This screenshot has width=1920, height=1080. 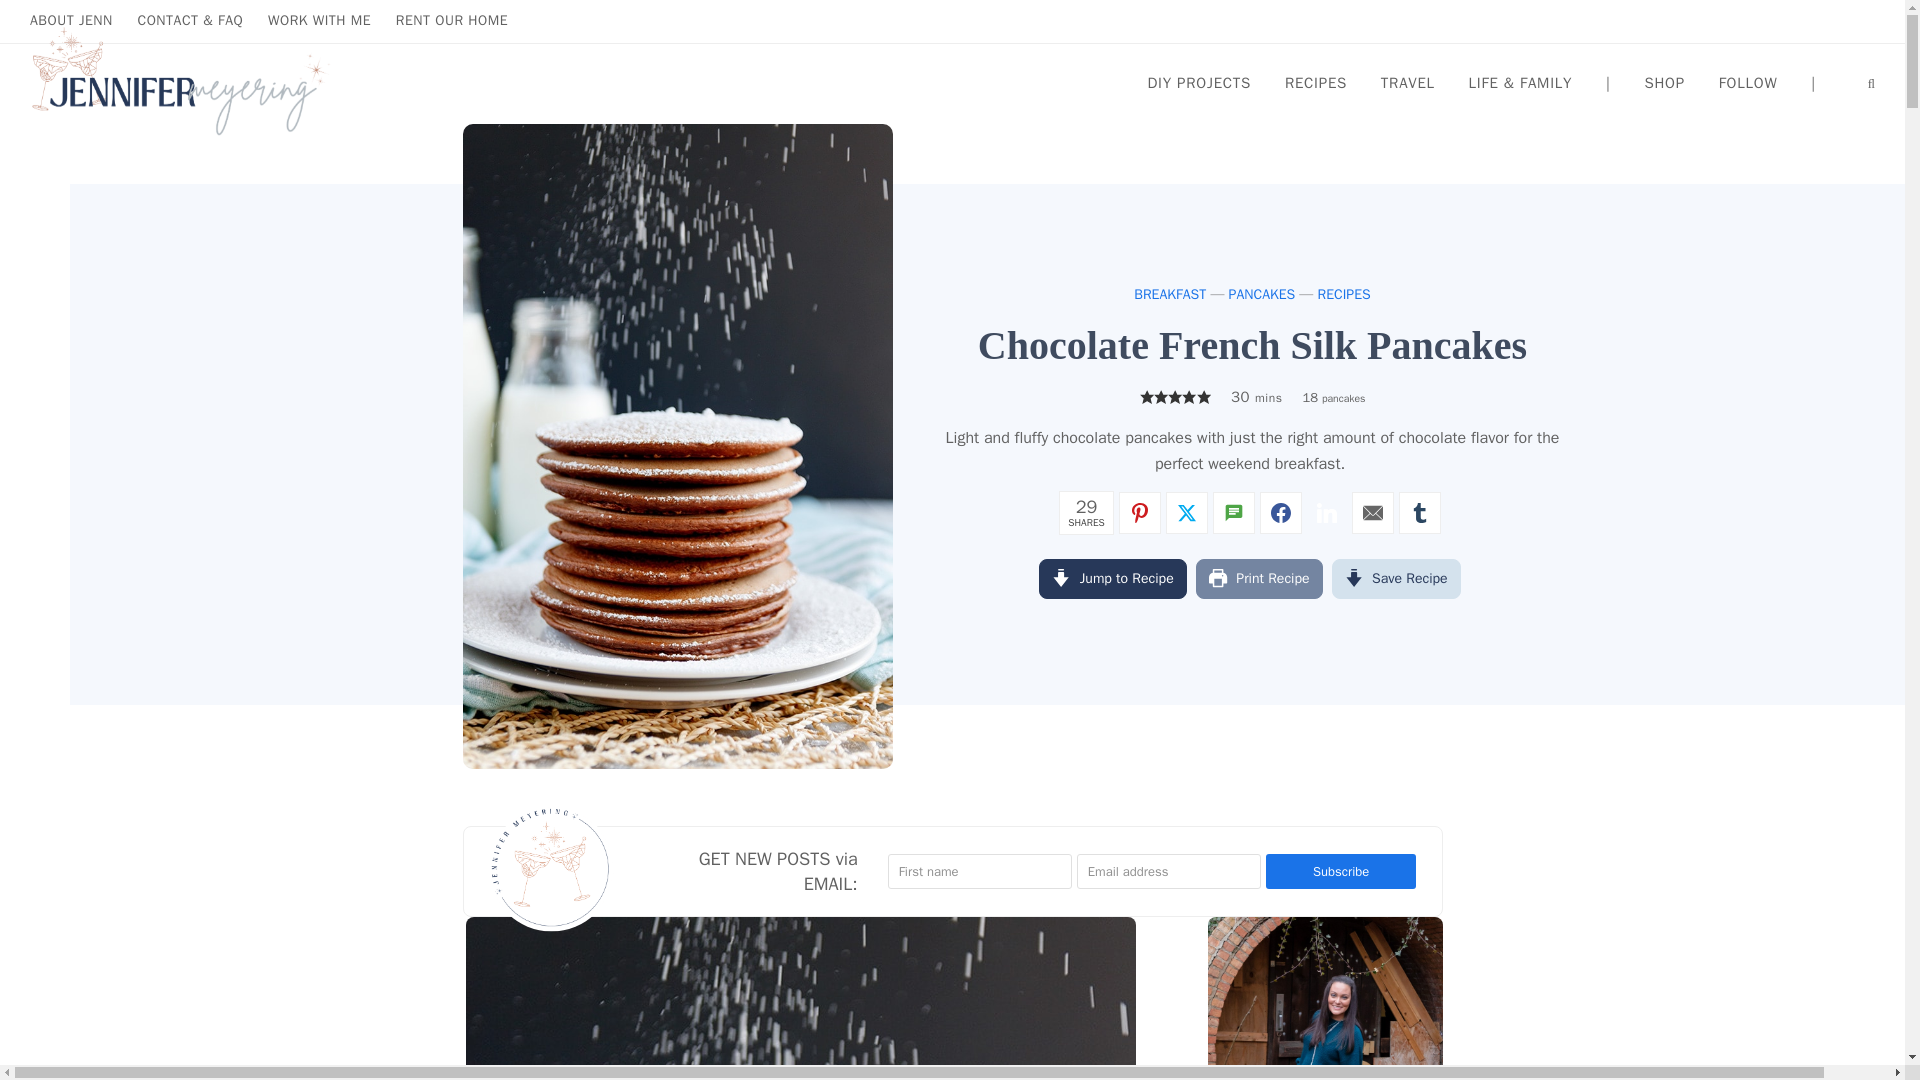 What do you see at coordinates (801, 998) in the screenshot?
I see `Chocolate French Silk Pancakes 1` at bounding box center [801, 998].